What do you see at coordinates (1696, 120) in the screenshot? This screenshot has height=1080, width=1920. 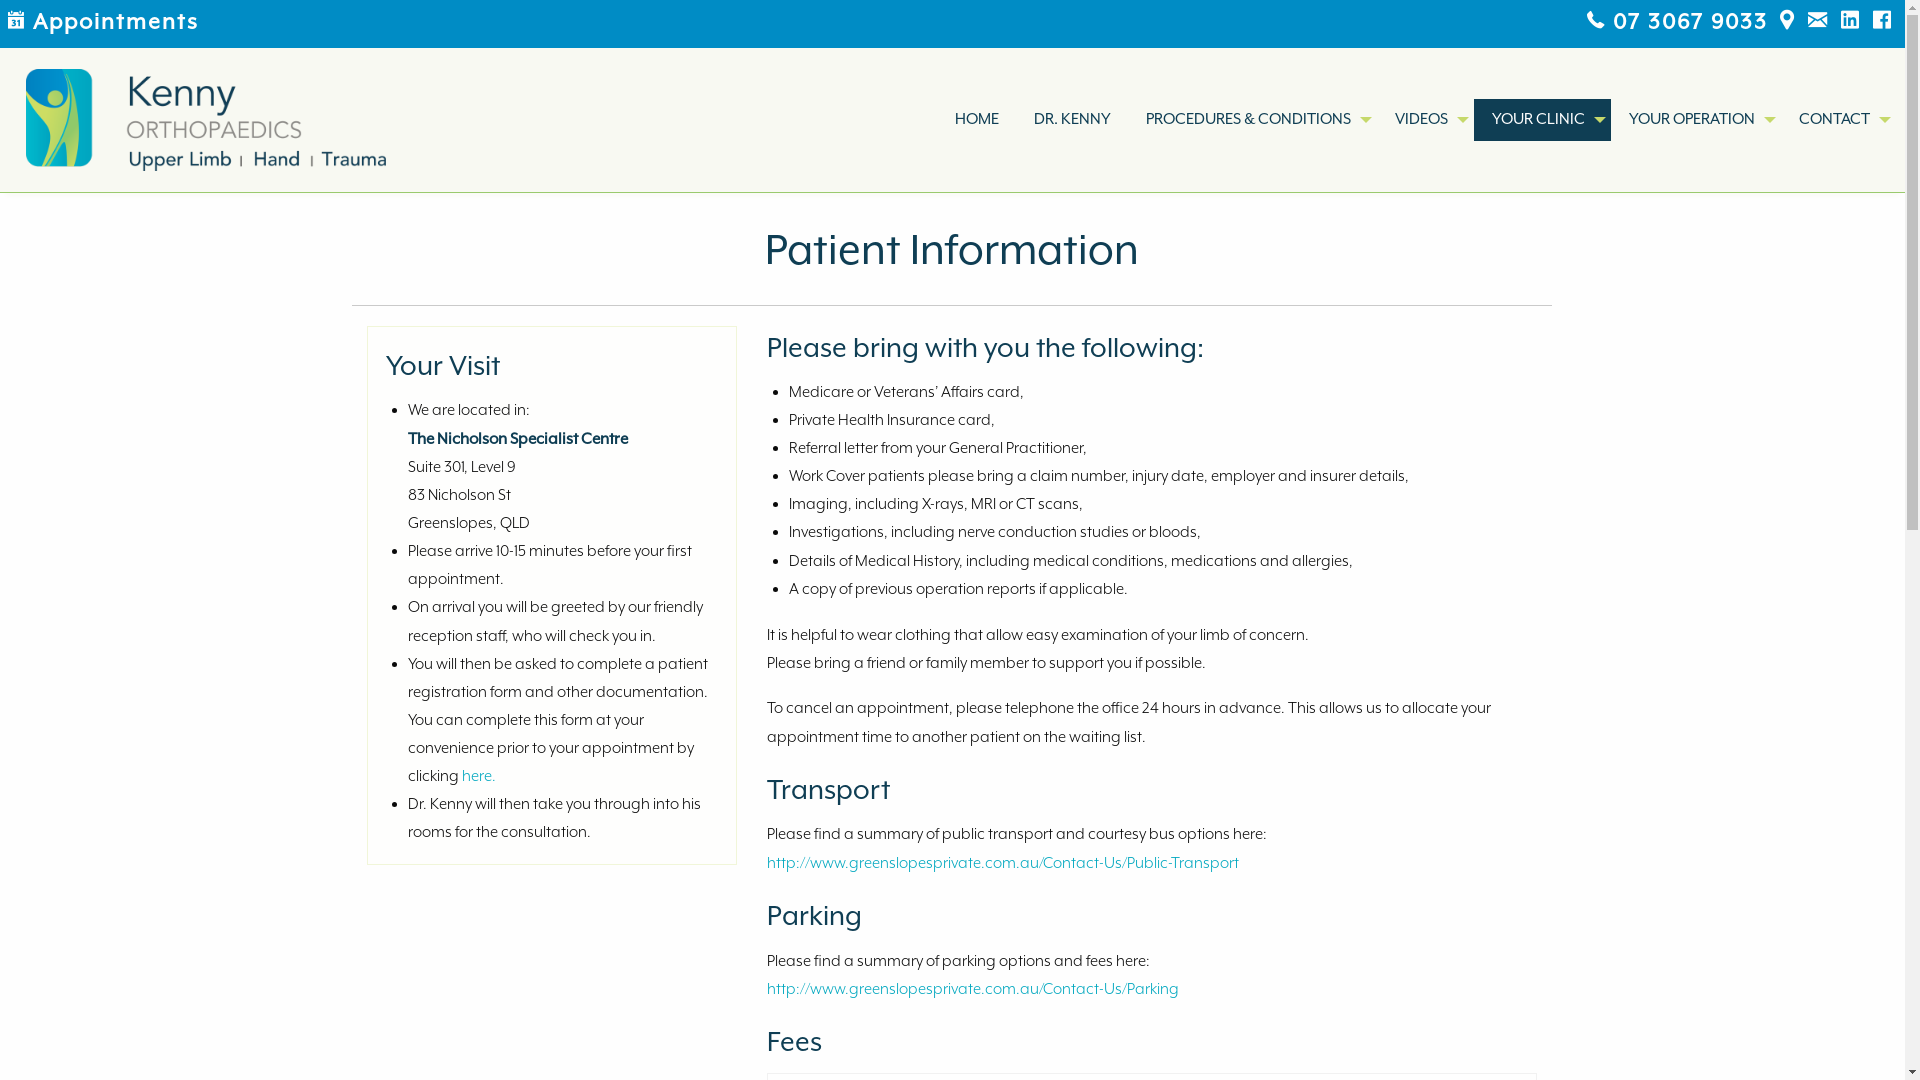 I see `YOUR OPERATION` at bounding box center [1696, 120].